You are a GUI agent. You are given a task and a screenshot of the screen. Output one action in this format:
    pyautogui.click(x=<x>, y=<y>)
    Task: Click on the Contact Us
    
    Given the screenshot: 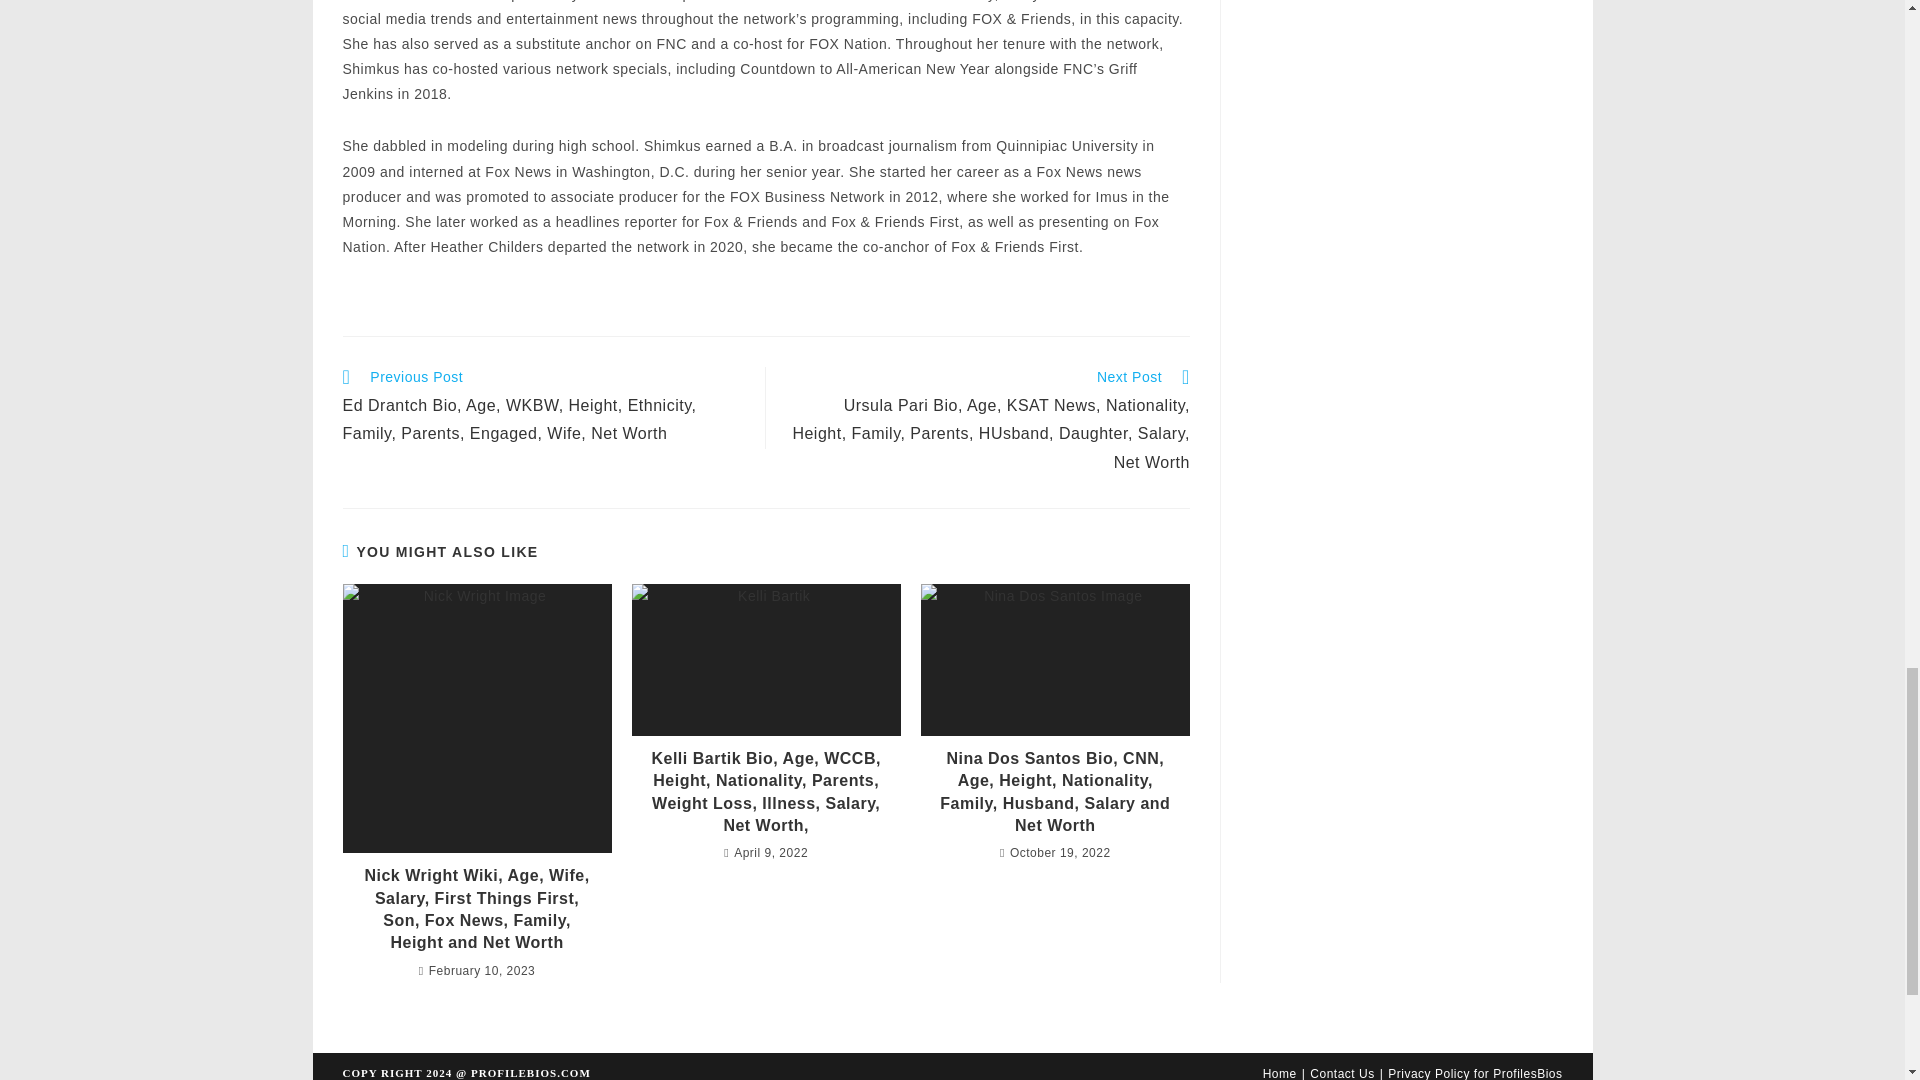 What is the action you would take?
    pyautogui.click(x=1342, y=1074)
    